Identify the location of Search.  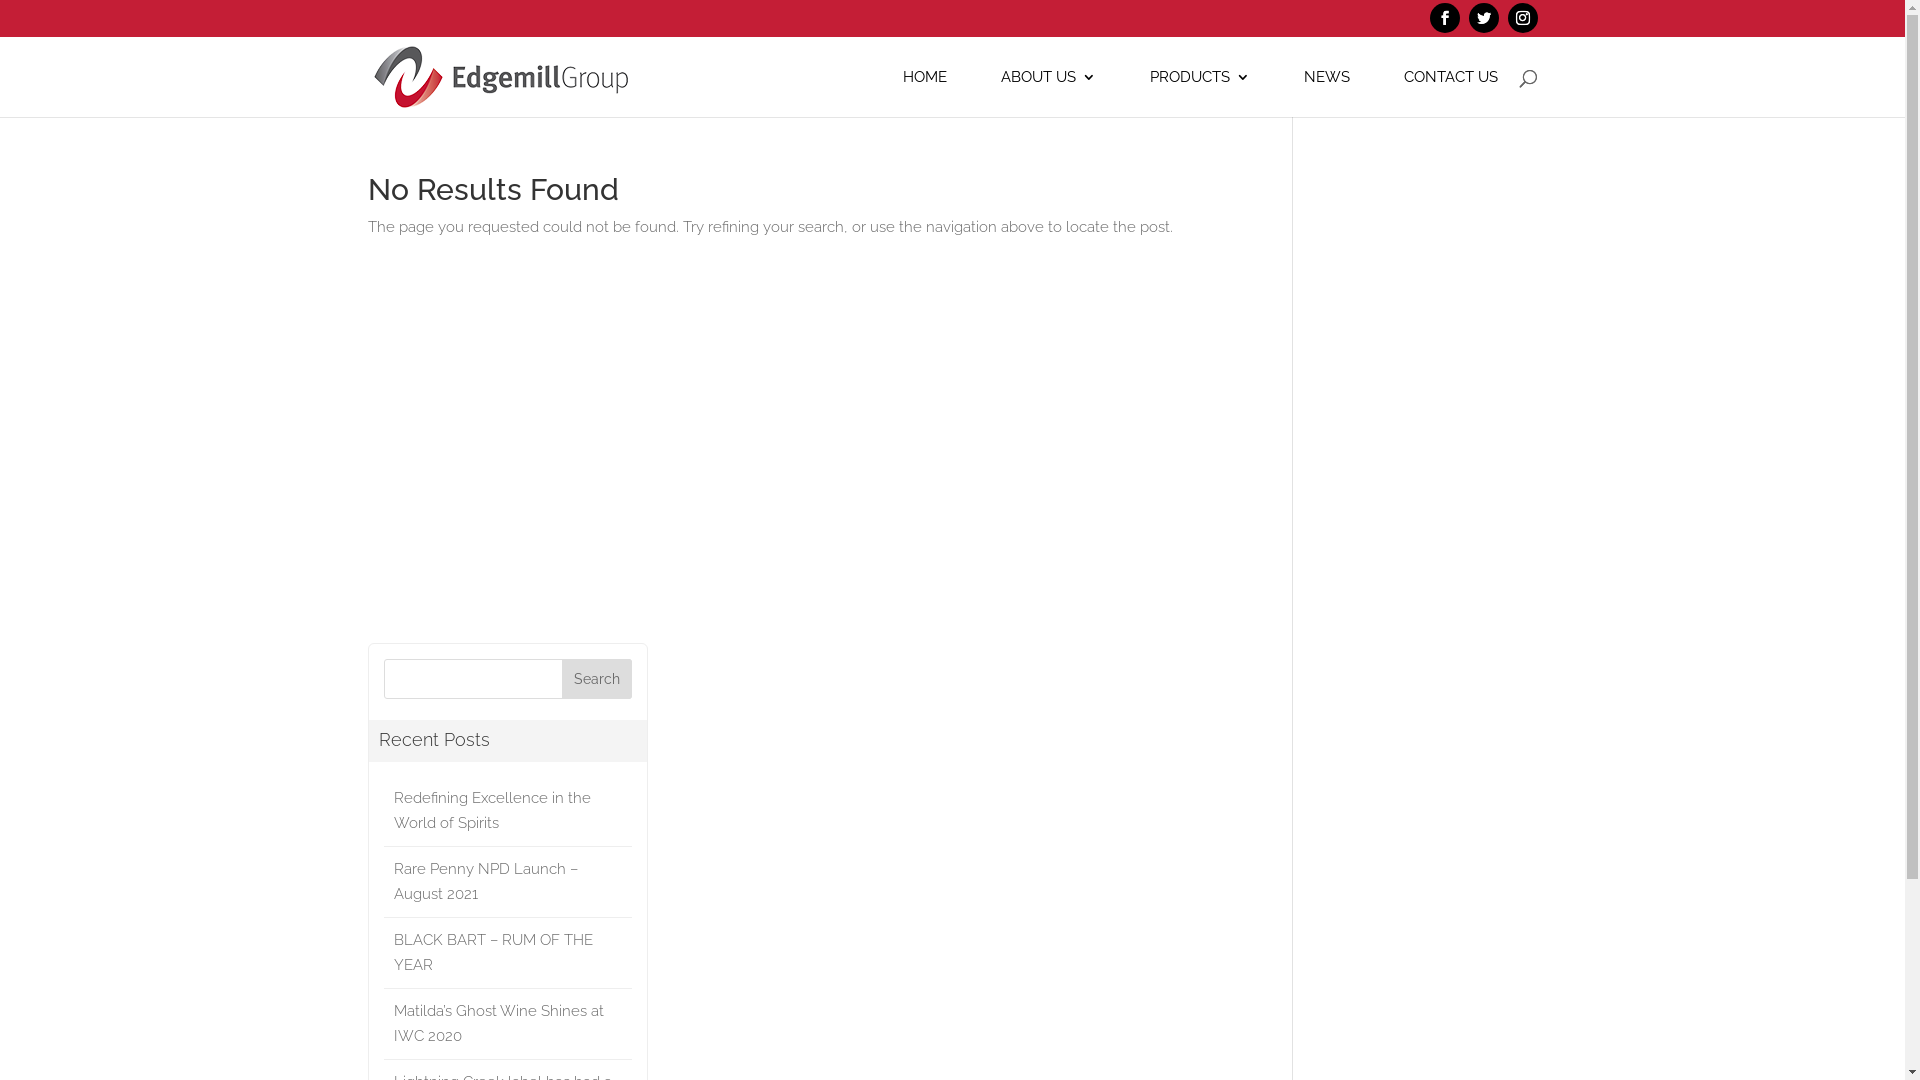
(597, 679).